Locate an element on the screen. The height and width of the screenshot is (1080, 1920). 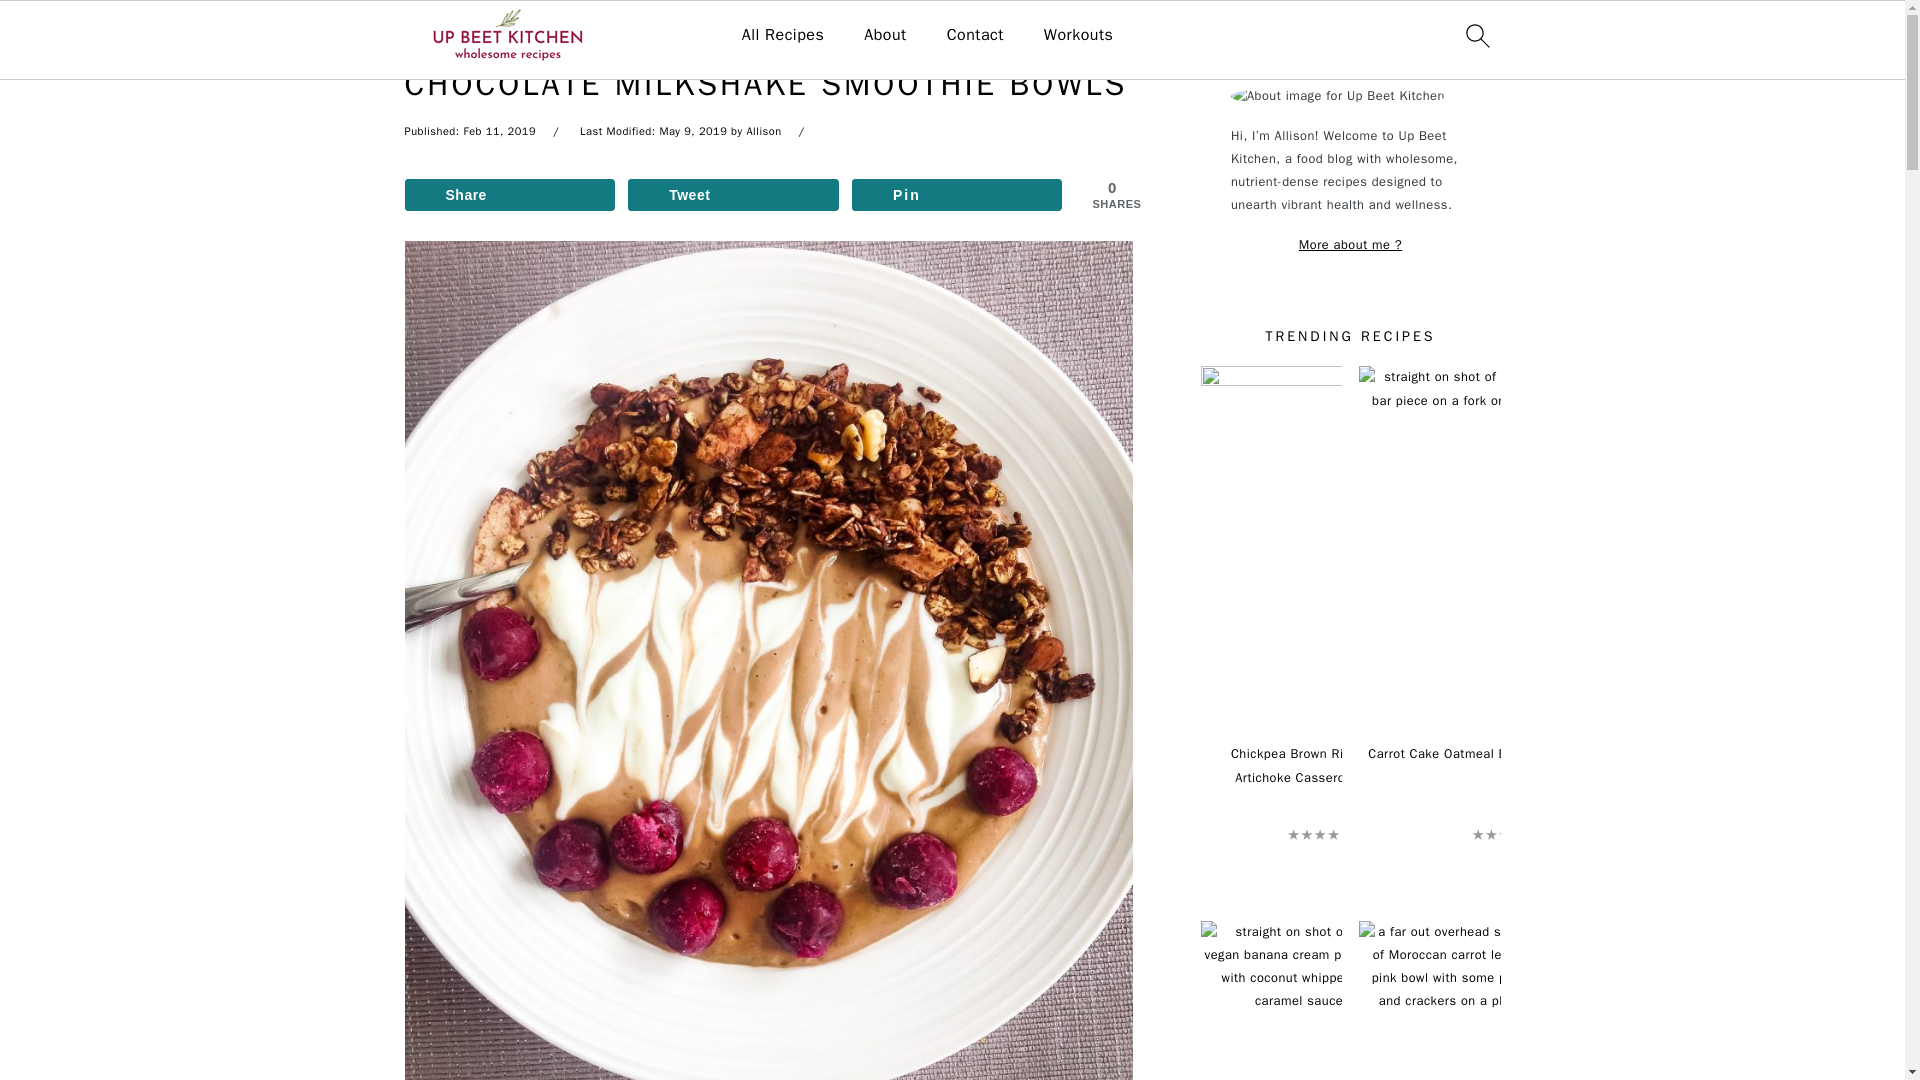
Contact is located at coordinates (975, 35).